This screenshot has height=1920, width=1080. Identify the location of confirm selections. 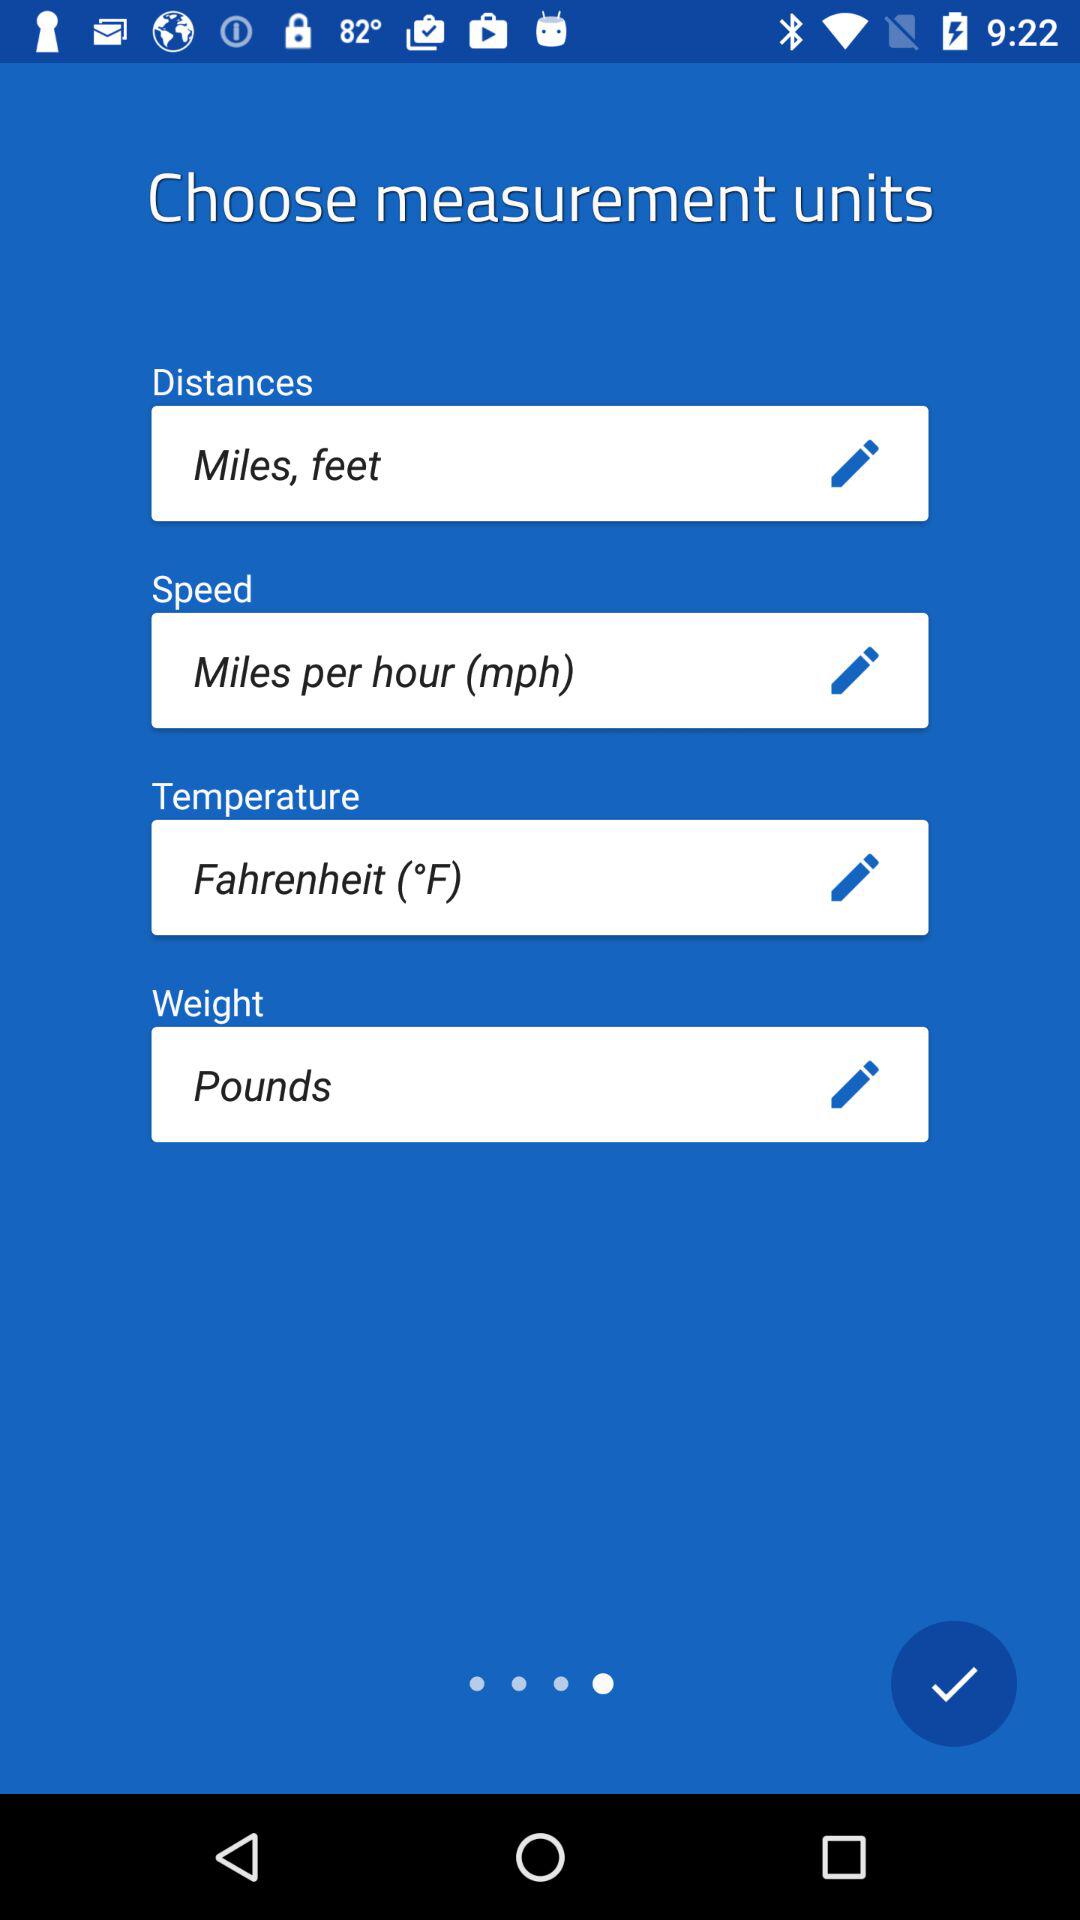
(954, 1683).